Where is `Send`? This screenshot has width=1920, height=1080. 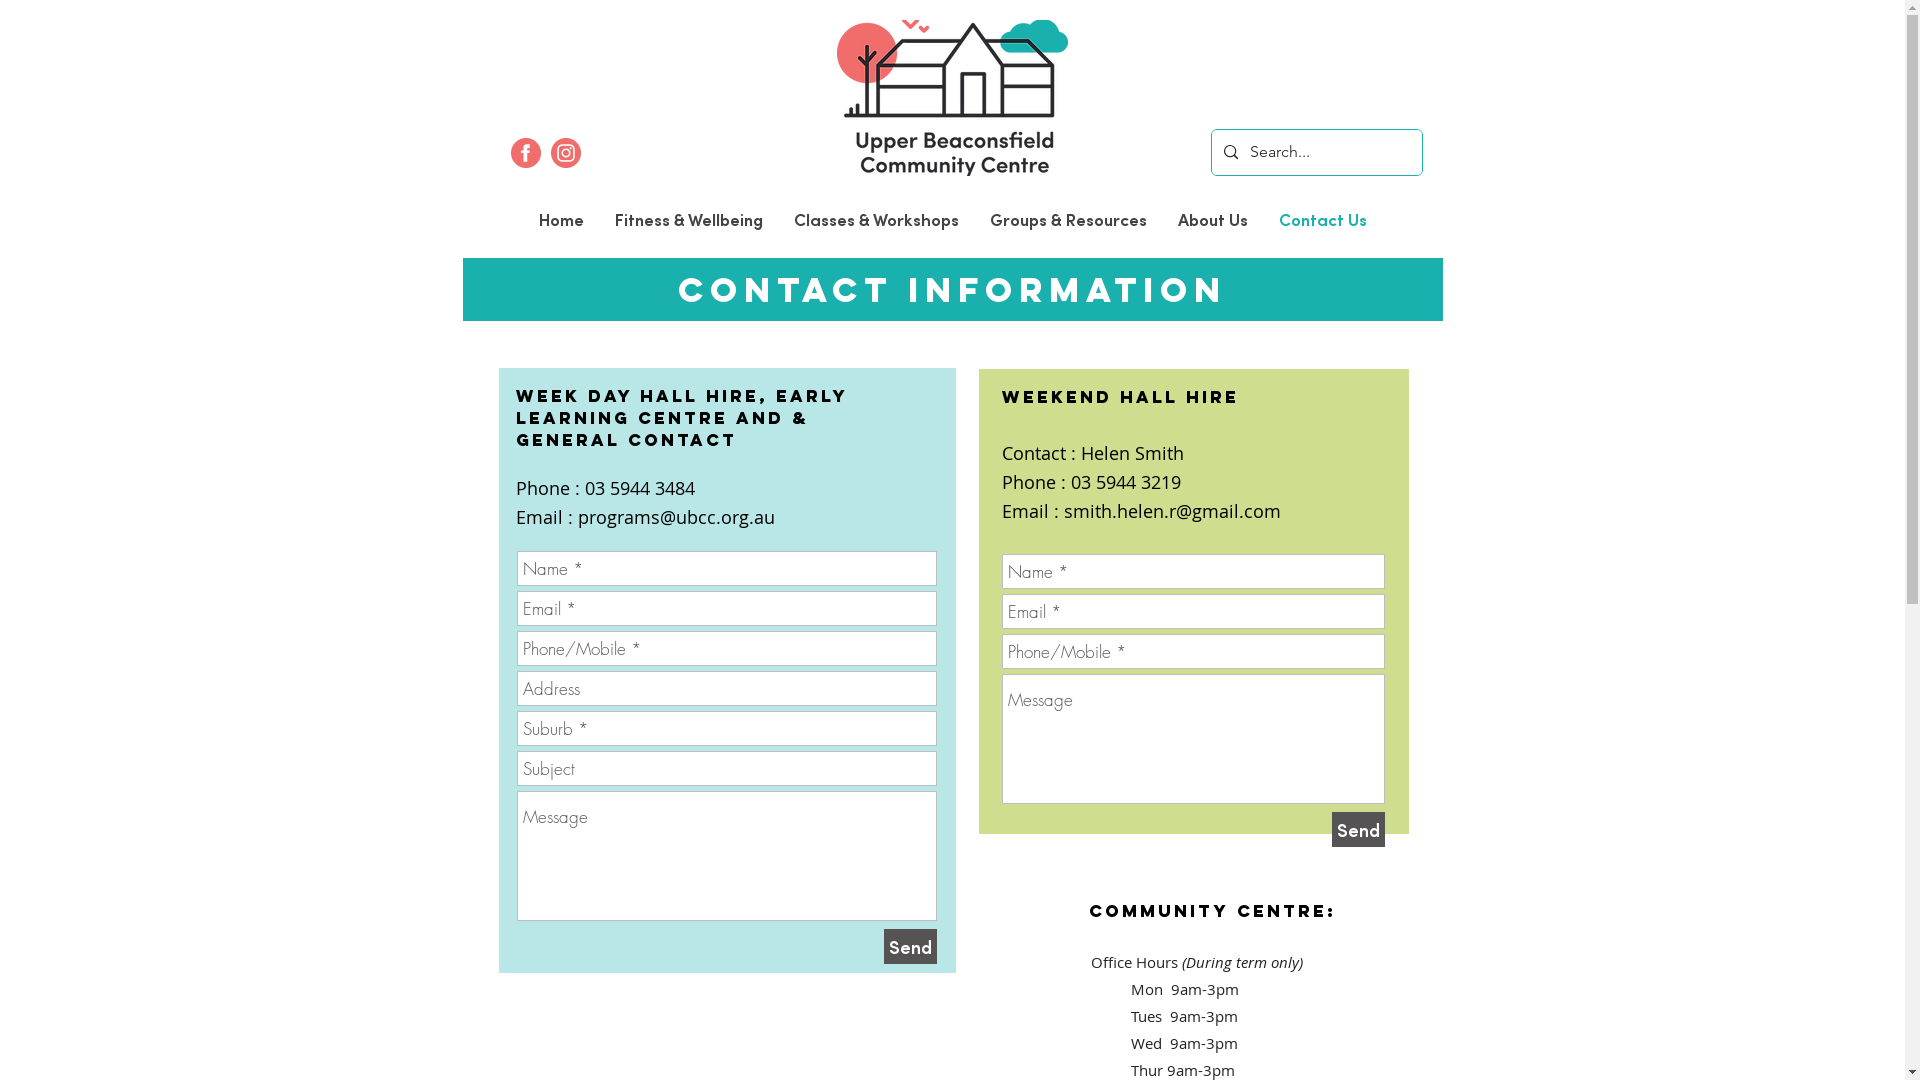
Send is located at coordinates (1358, 830).